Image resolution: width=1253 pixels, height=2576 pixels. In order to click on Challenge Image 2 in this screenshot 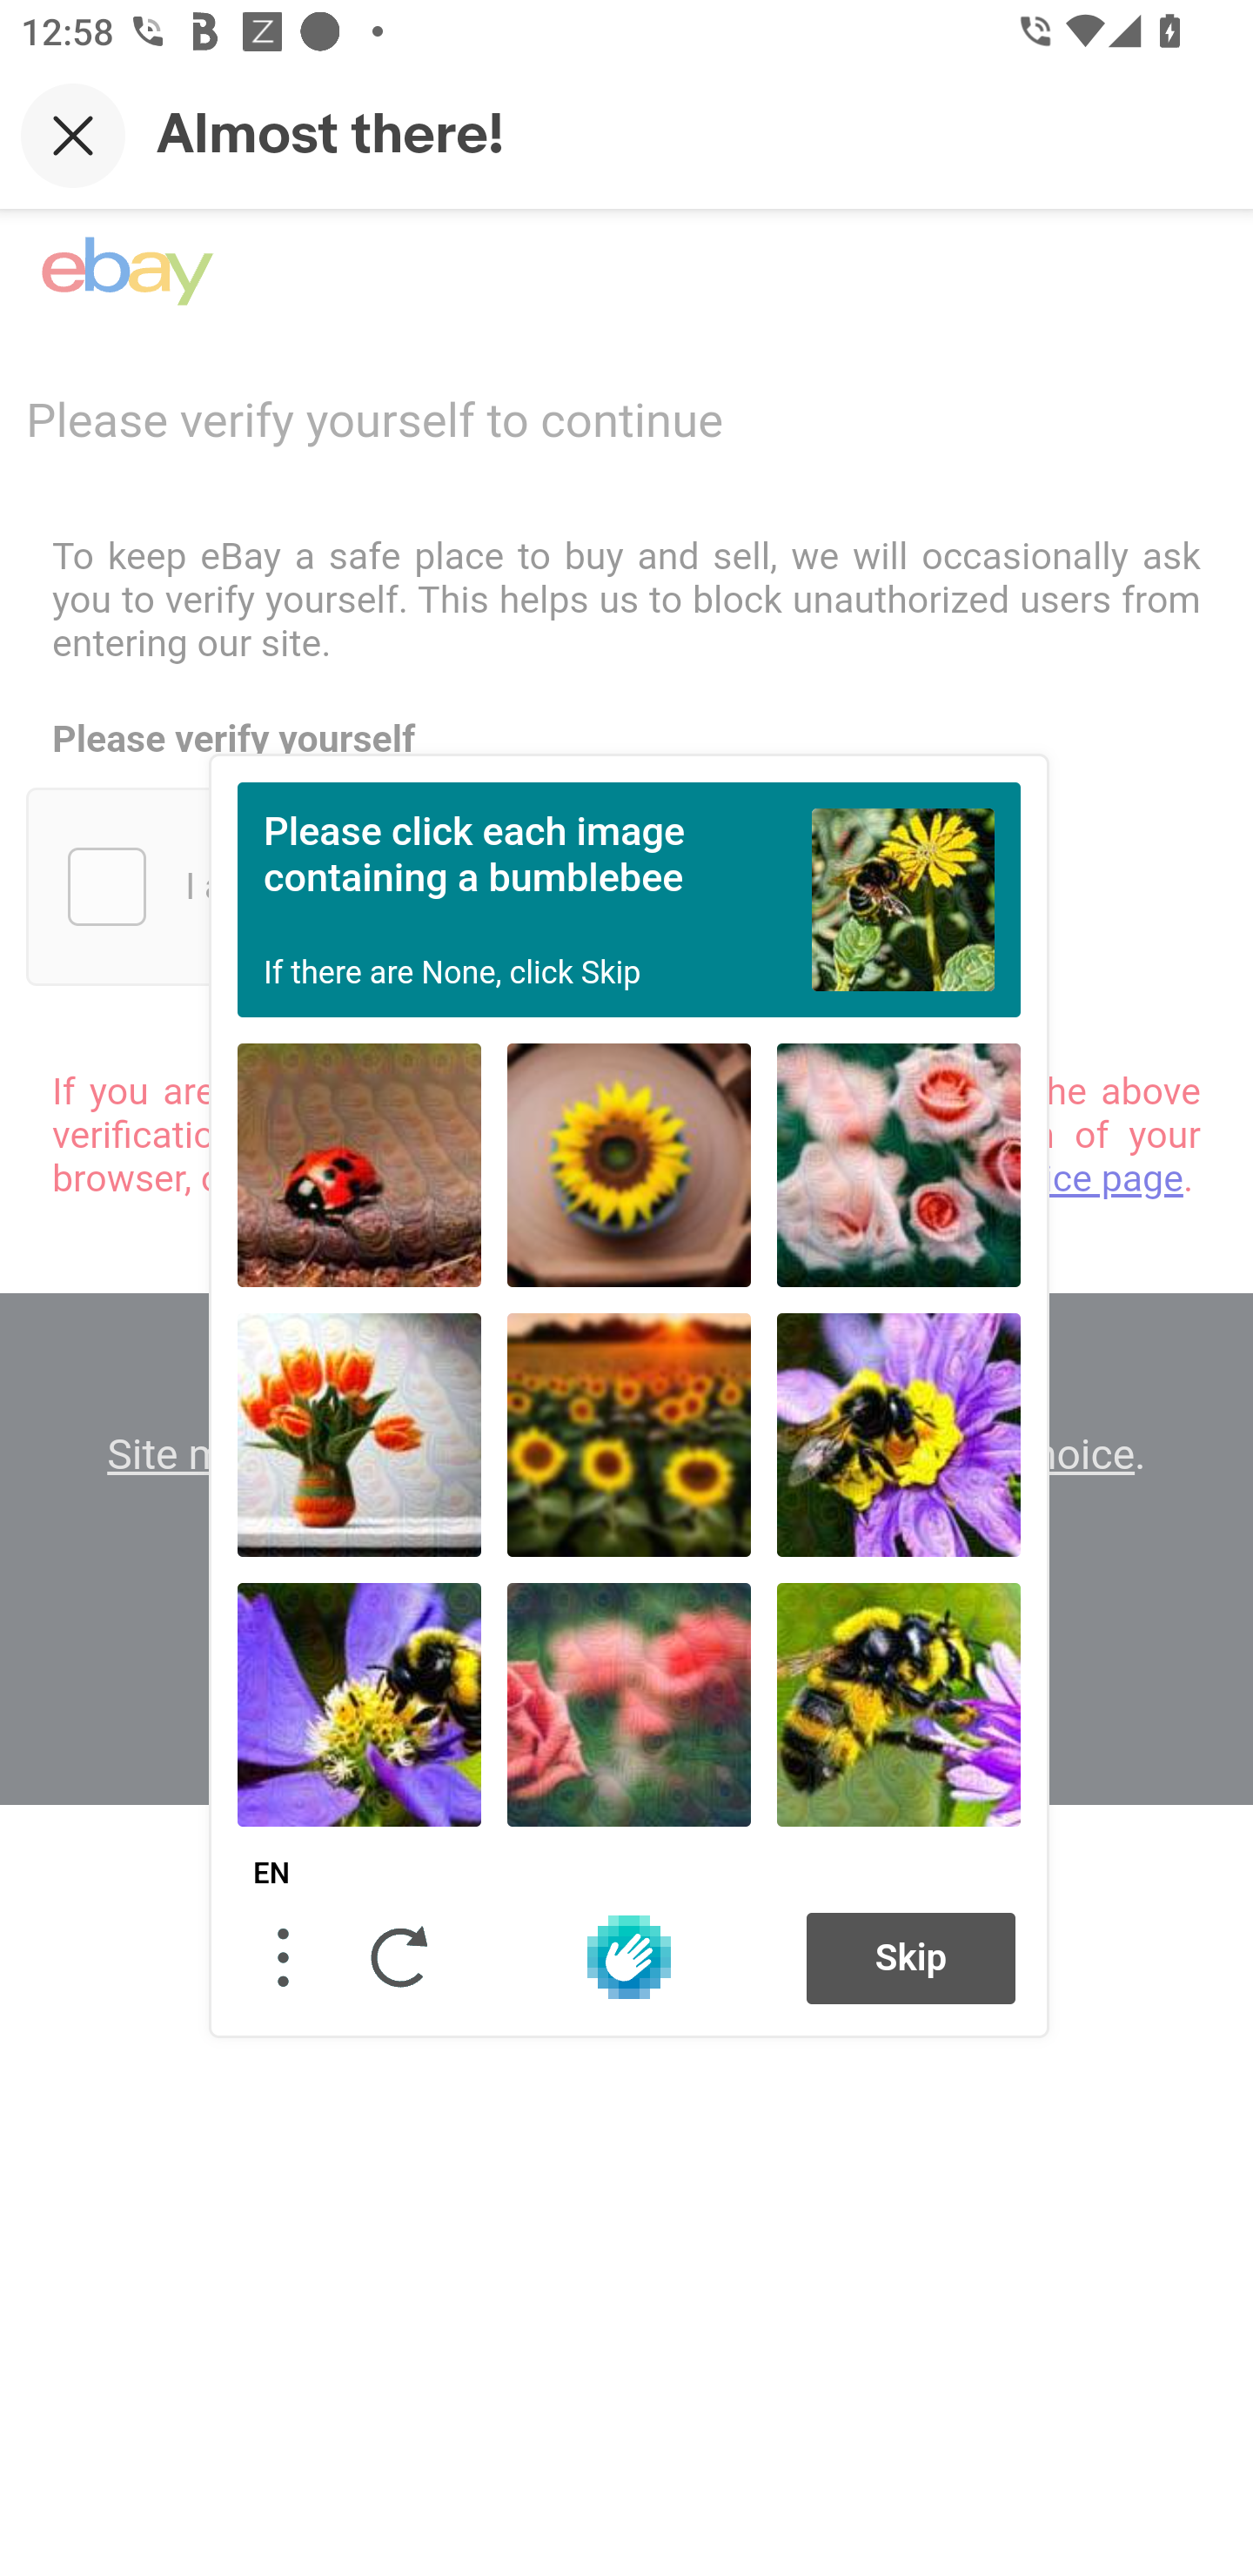, I will do `click(628, 1164)`.